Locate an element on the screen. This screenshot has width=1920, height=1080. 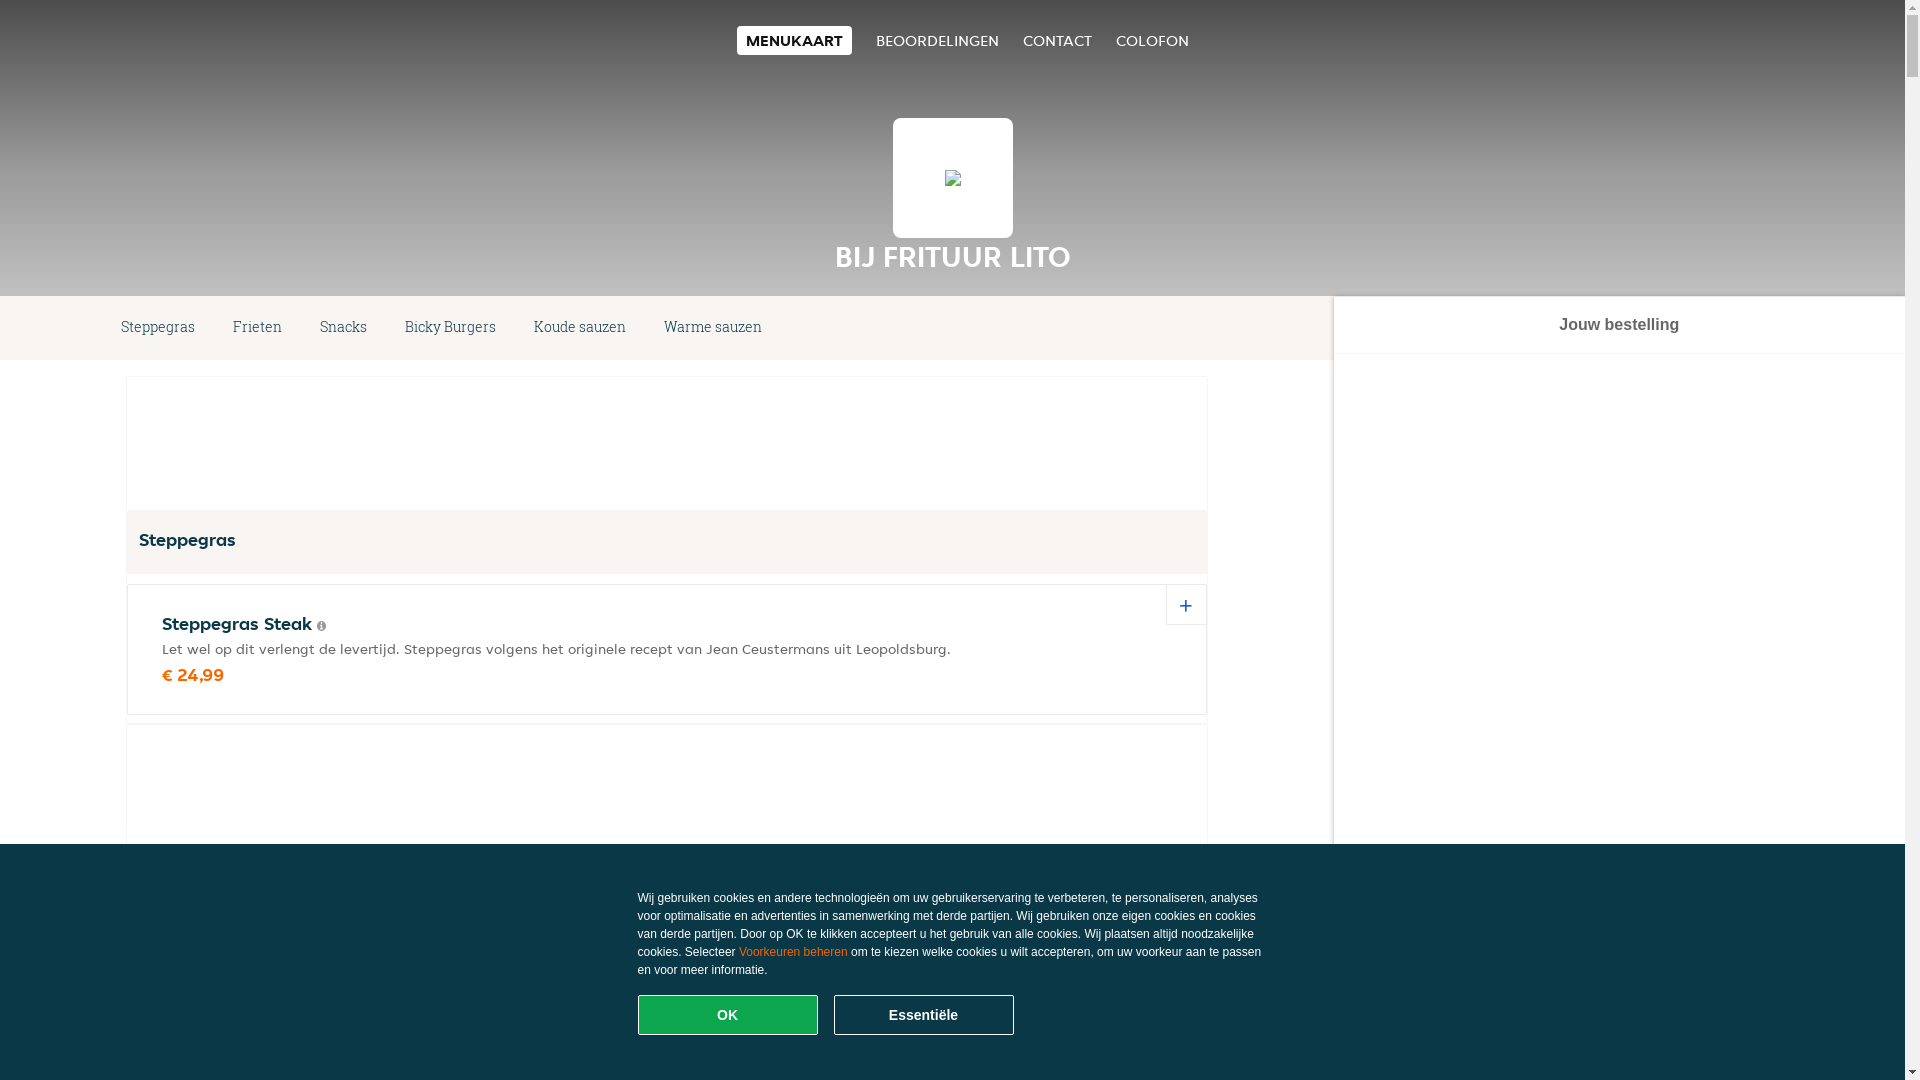
OK is located at coordinates (728, 1015).